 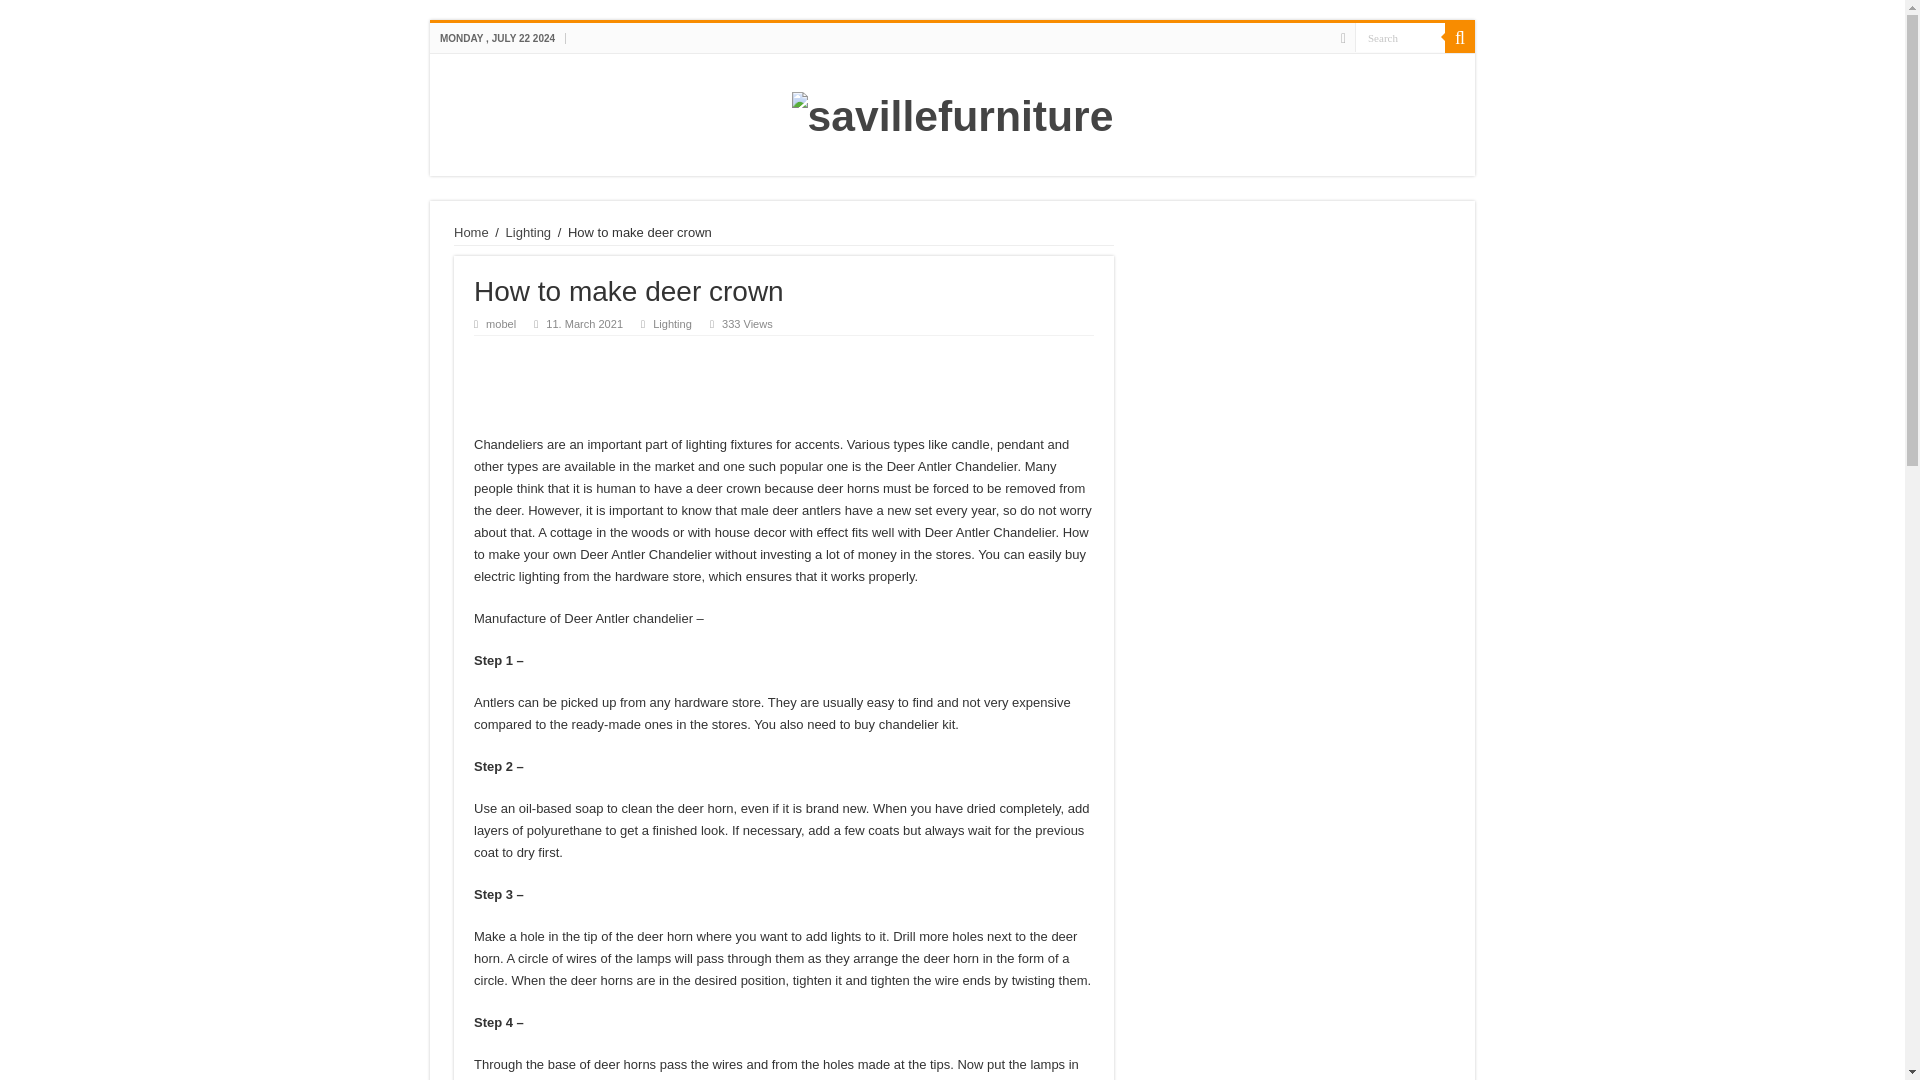 I want to click on Lighting, so click(x=672, y=324).